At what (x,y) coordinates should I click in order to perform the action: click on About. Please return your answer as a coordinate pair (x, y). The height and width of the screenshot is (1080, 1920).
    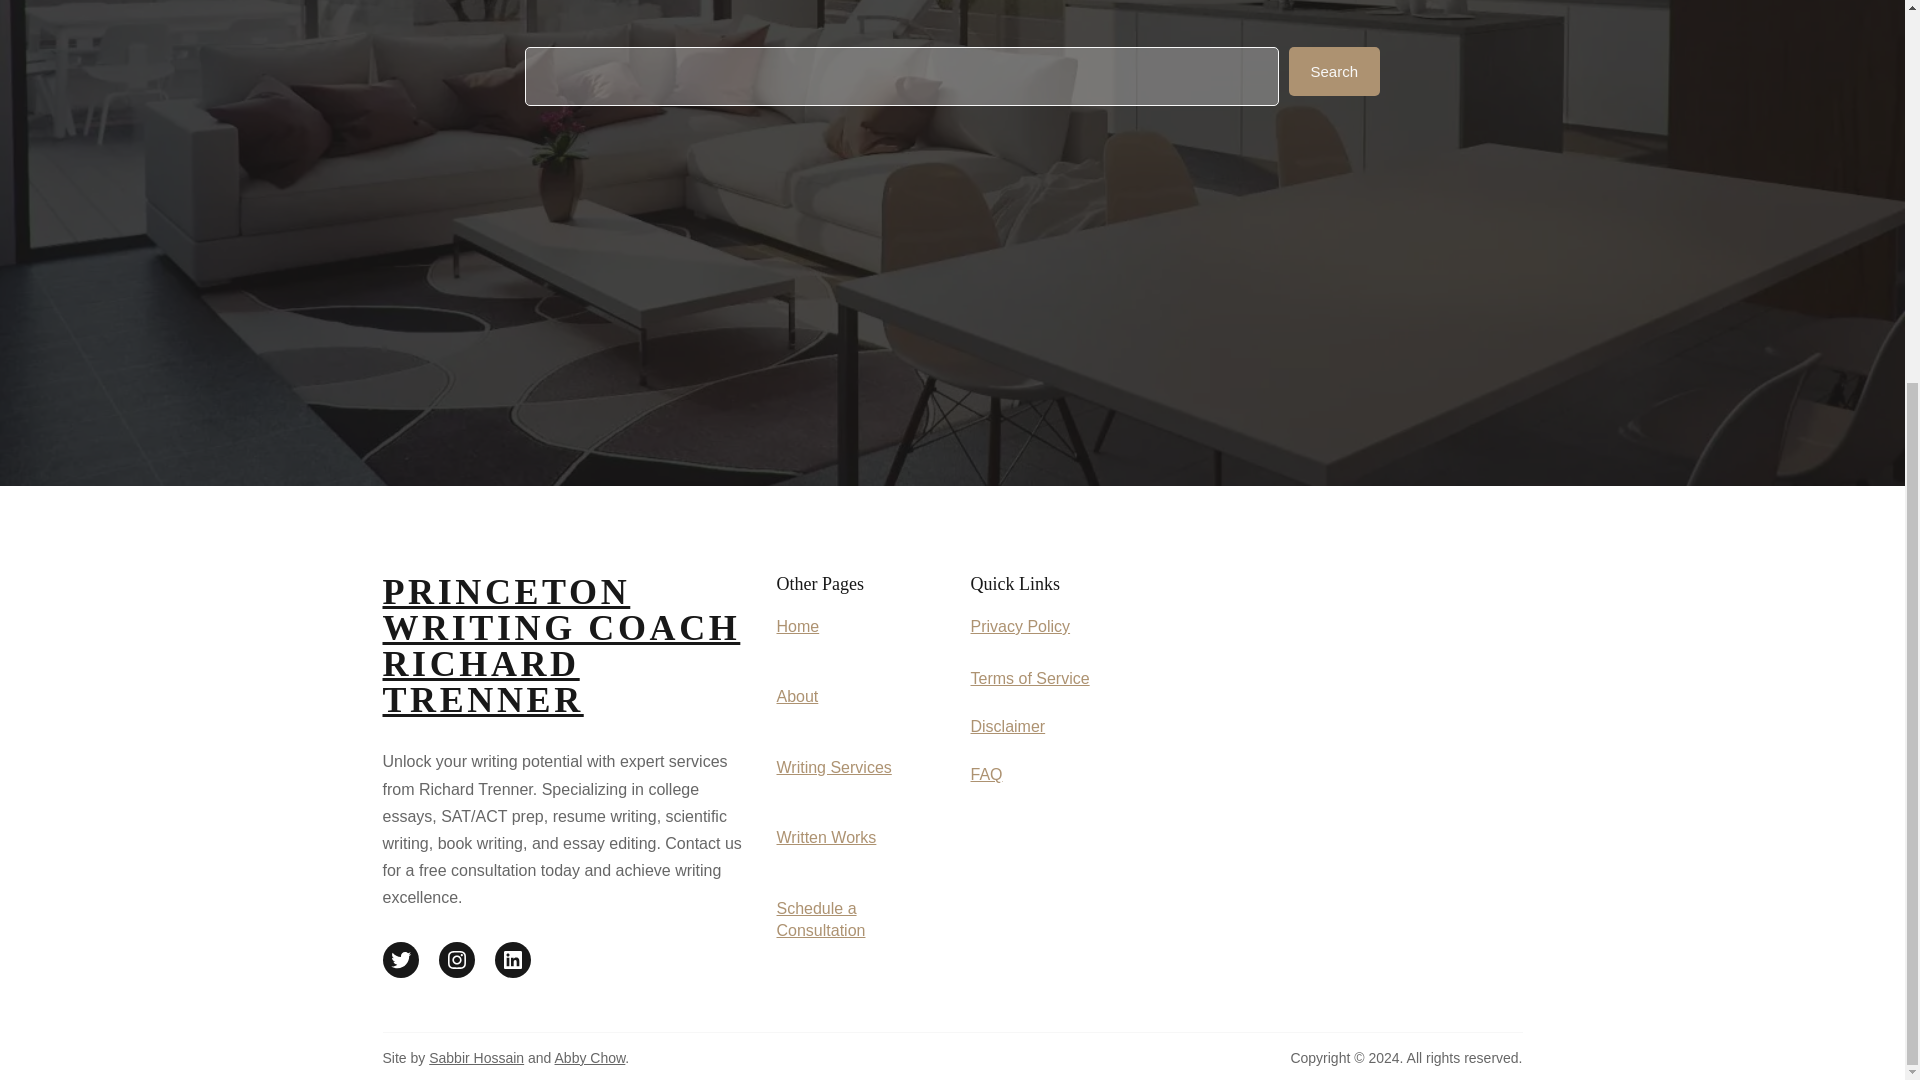
    Looking at the image, I should click on (796, 696).